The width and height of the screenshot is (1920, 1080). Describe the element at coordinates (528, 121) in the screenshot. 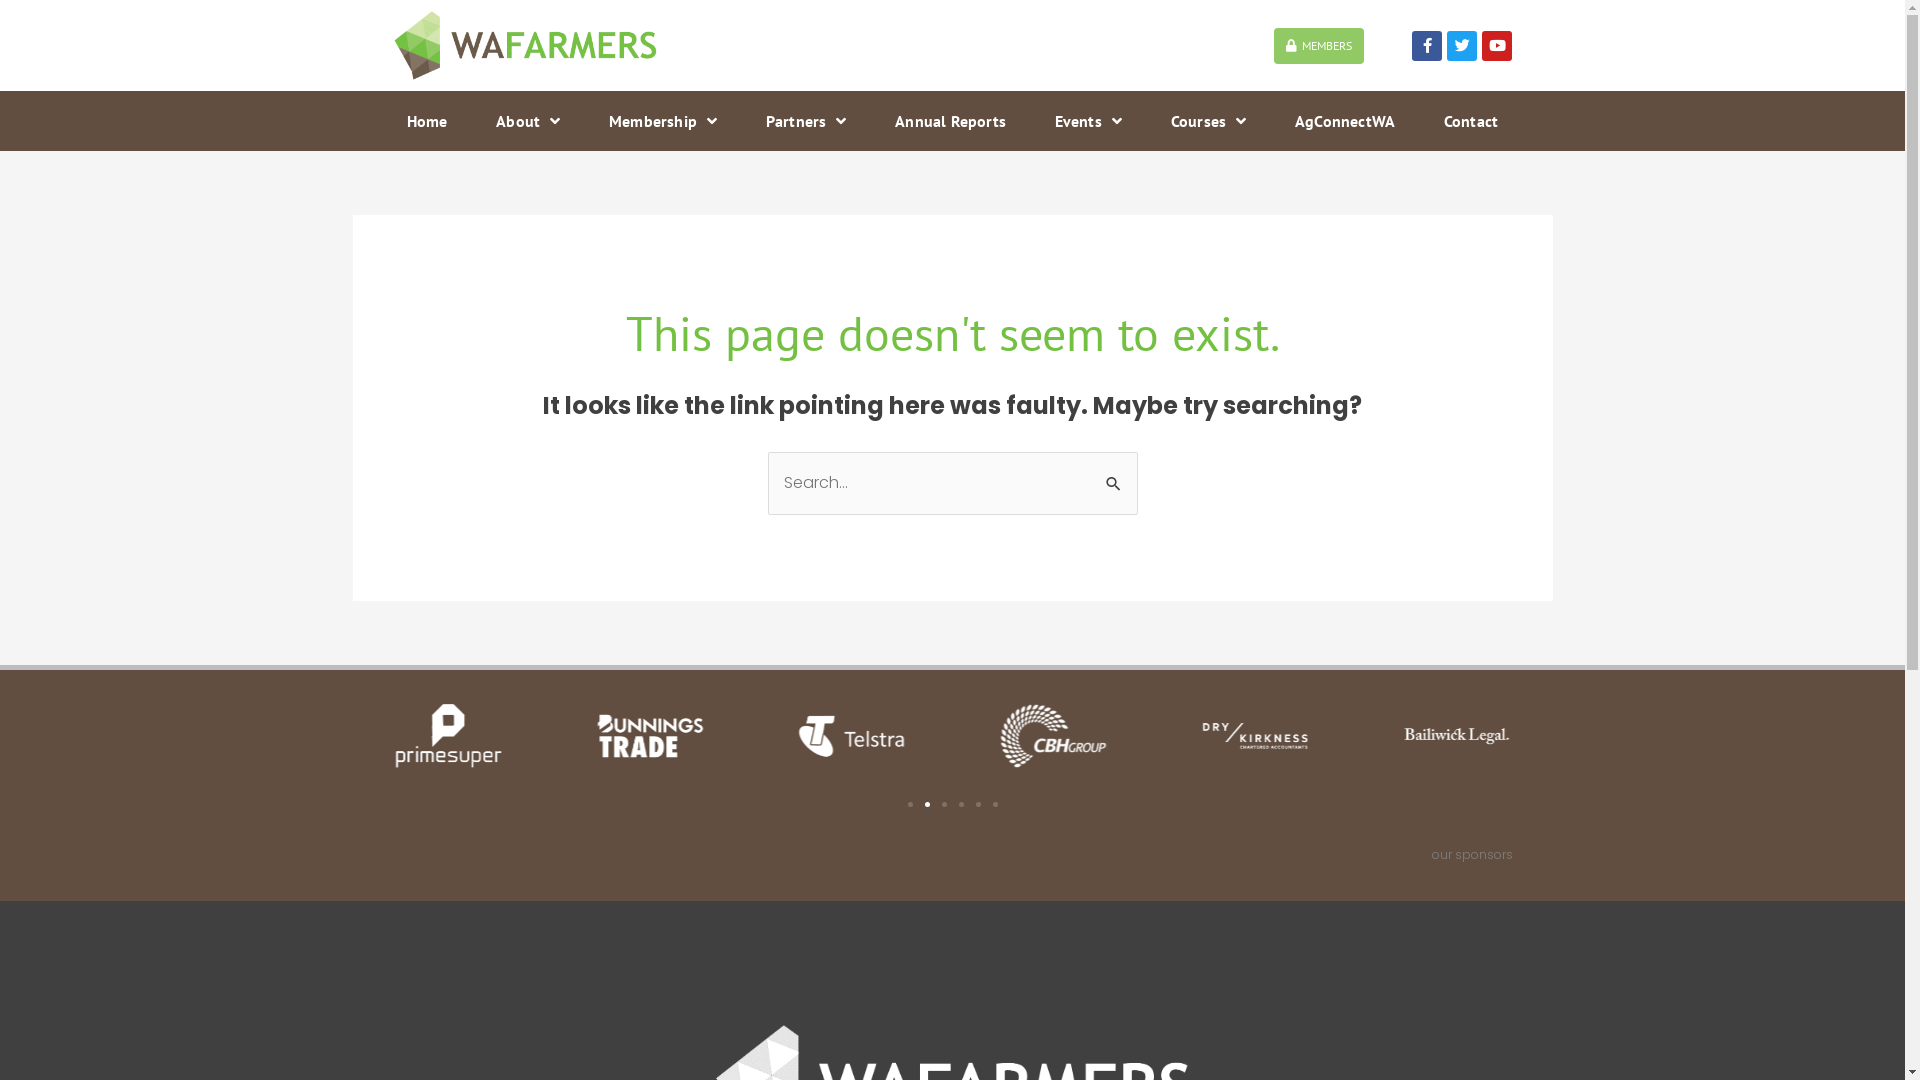

I see `About` at that location.